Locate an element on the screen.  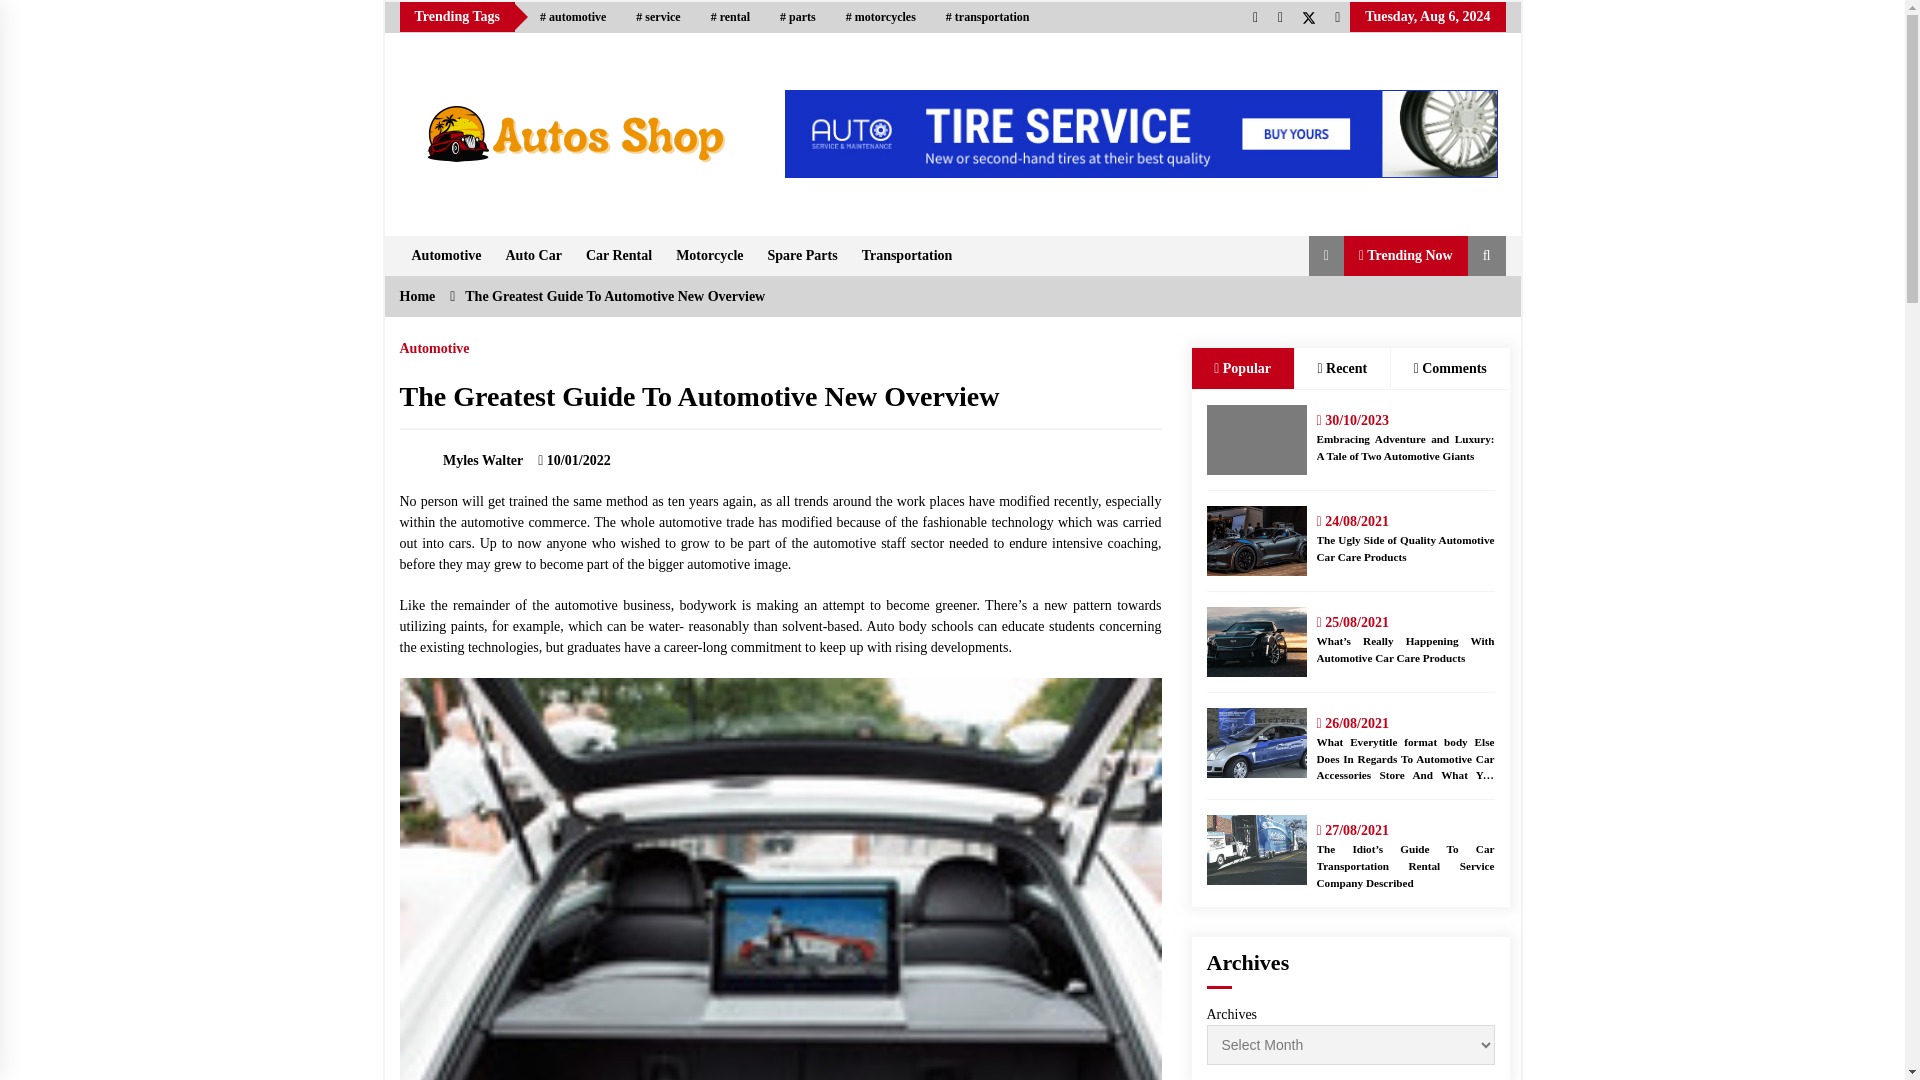
parts is located at coordinates (798, 17).